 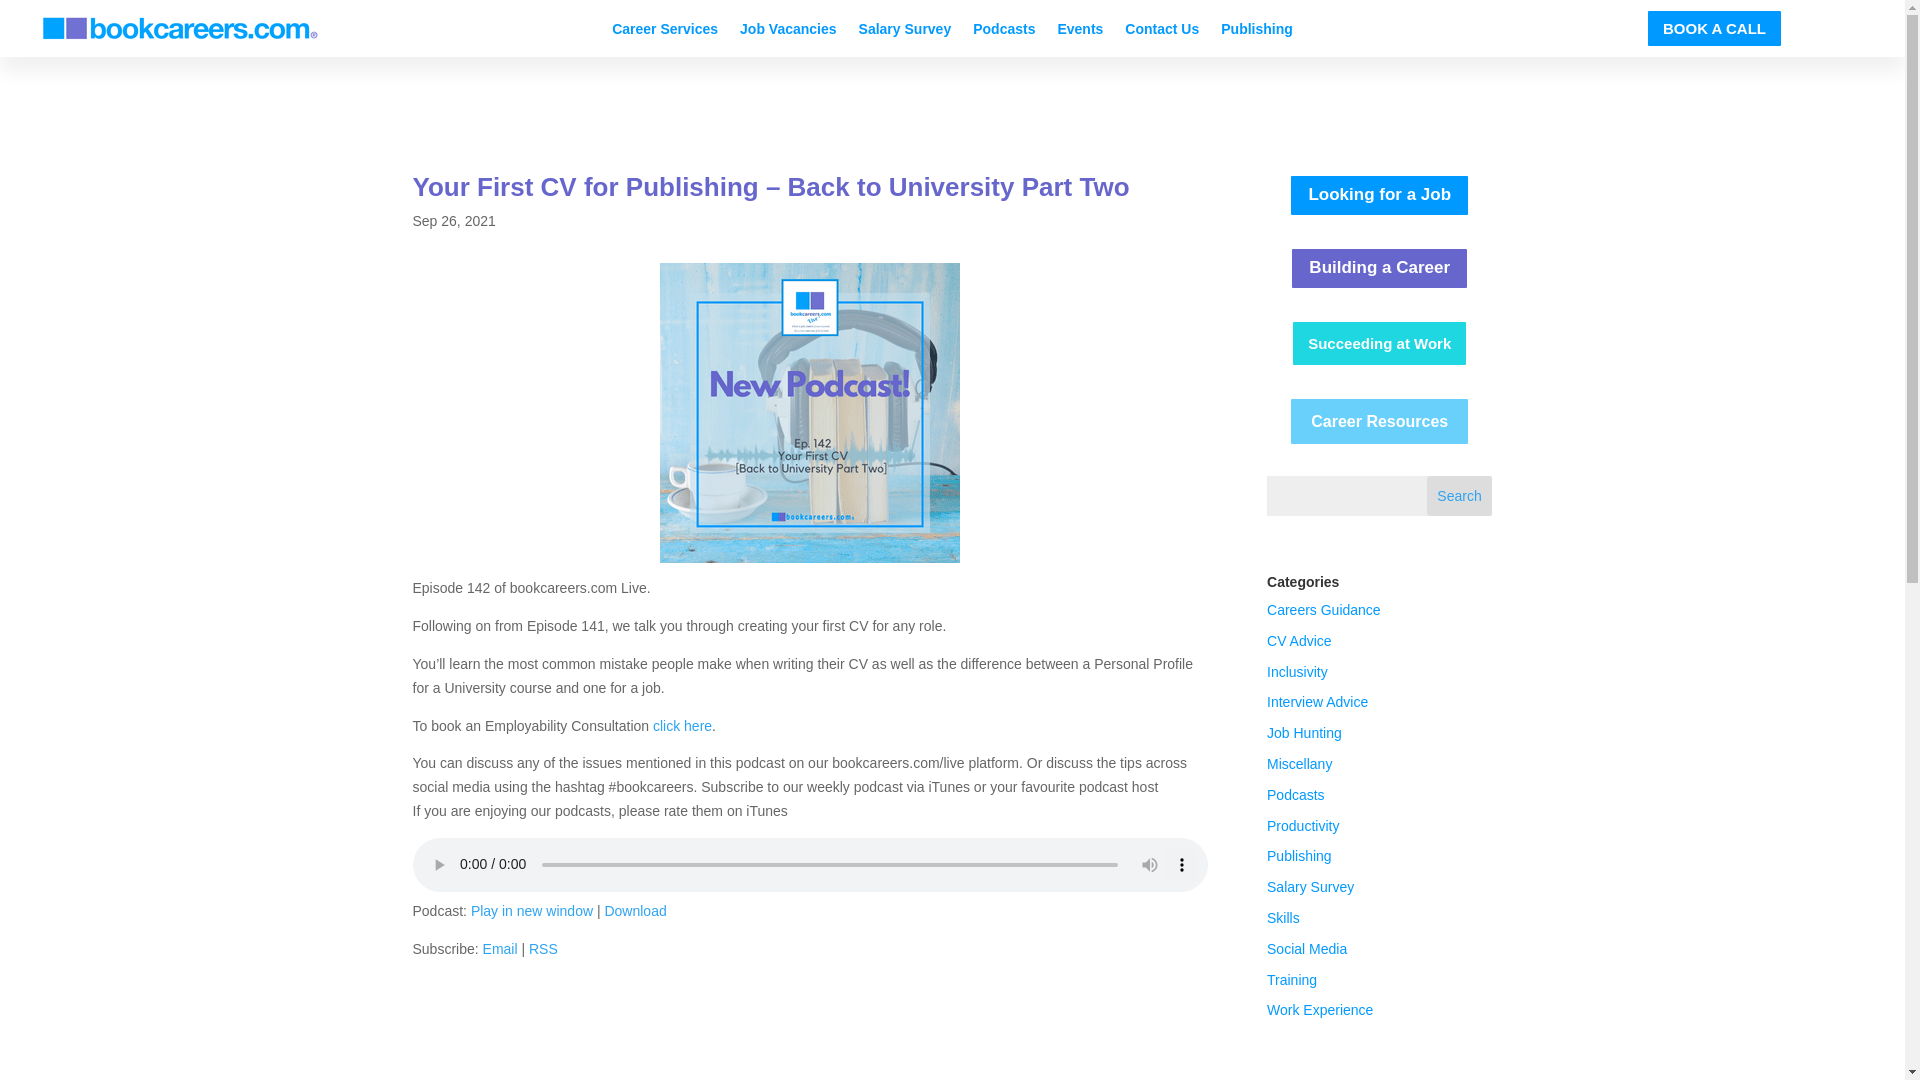 I want to click on Salary Survey, so click(x=905, y=32).